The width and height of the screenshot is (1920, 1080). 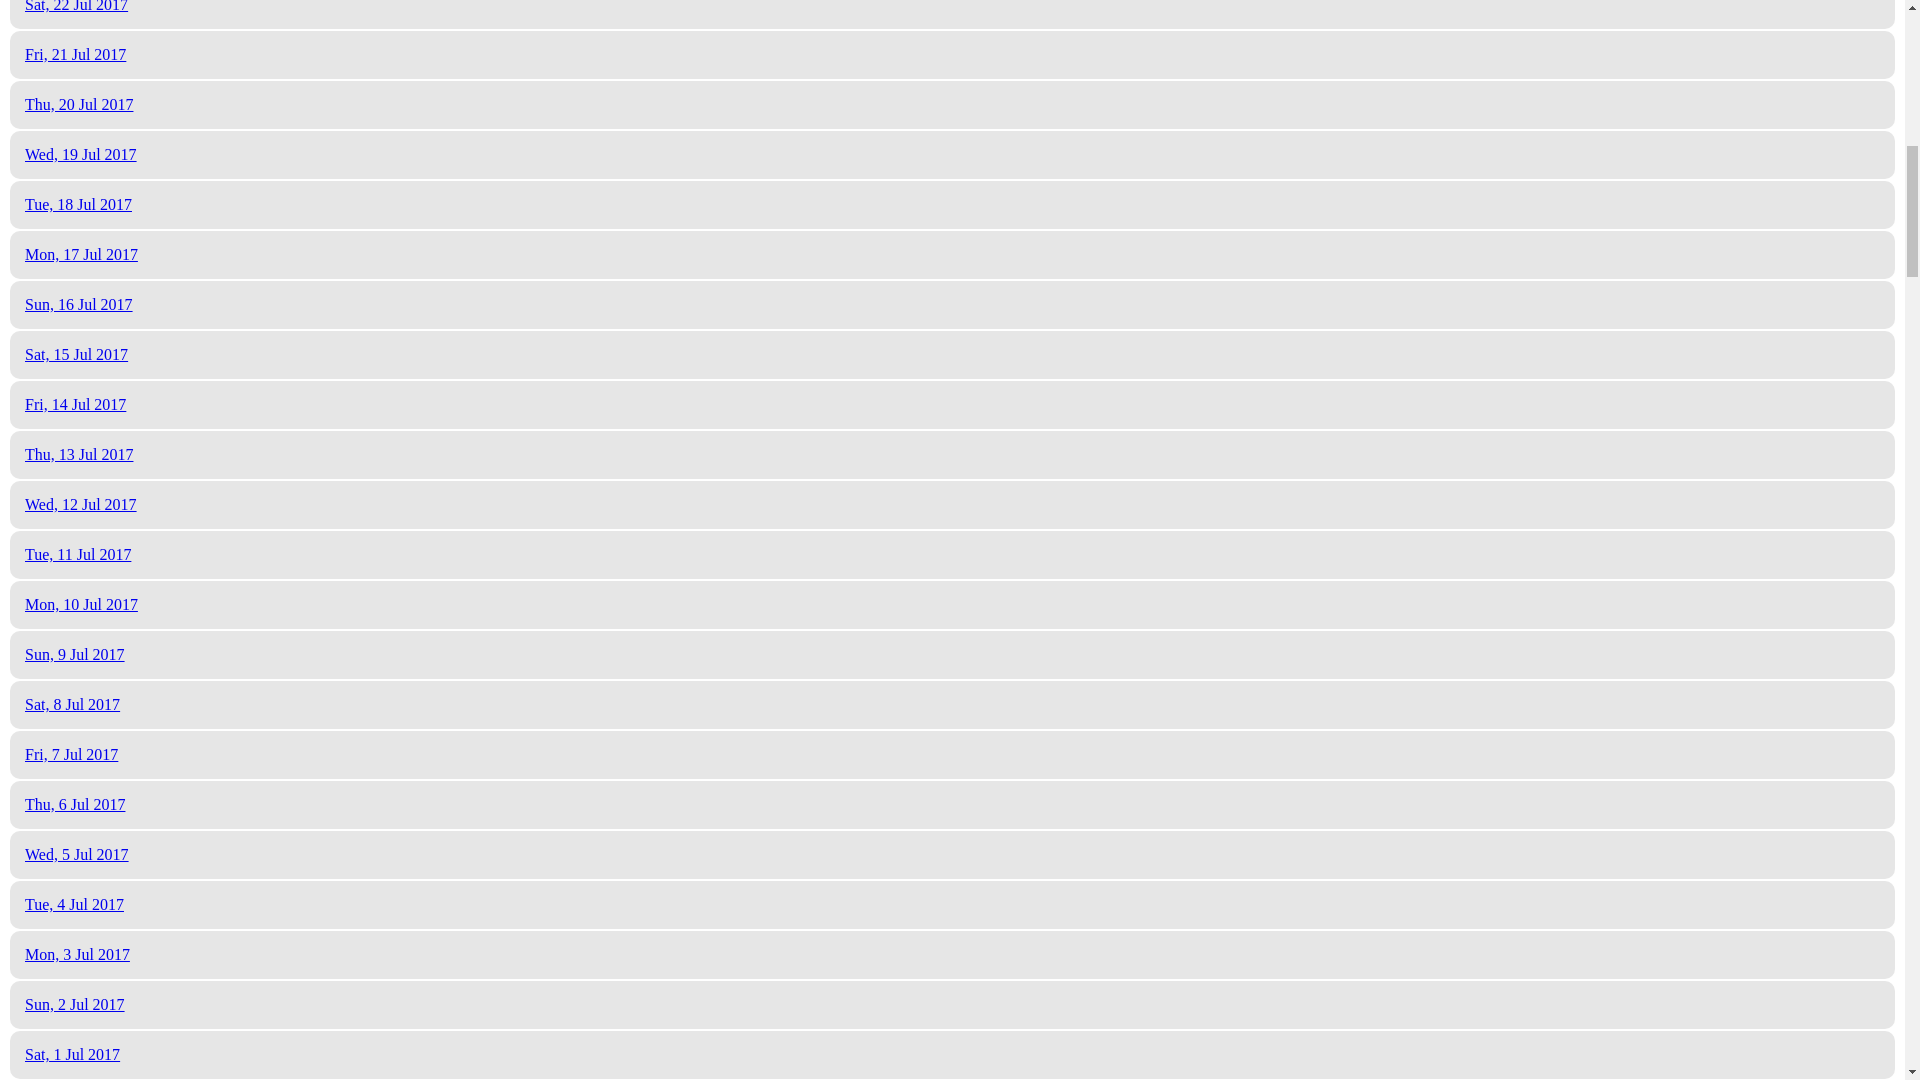 I want to click on Wed, 19 Jul 2017, so click(x=80, y=154).